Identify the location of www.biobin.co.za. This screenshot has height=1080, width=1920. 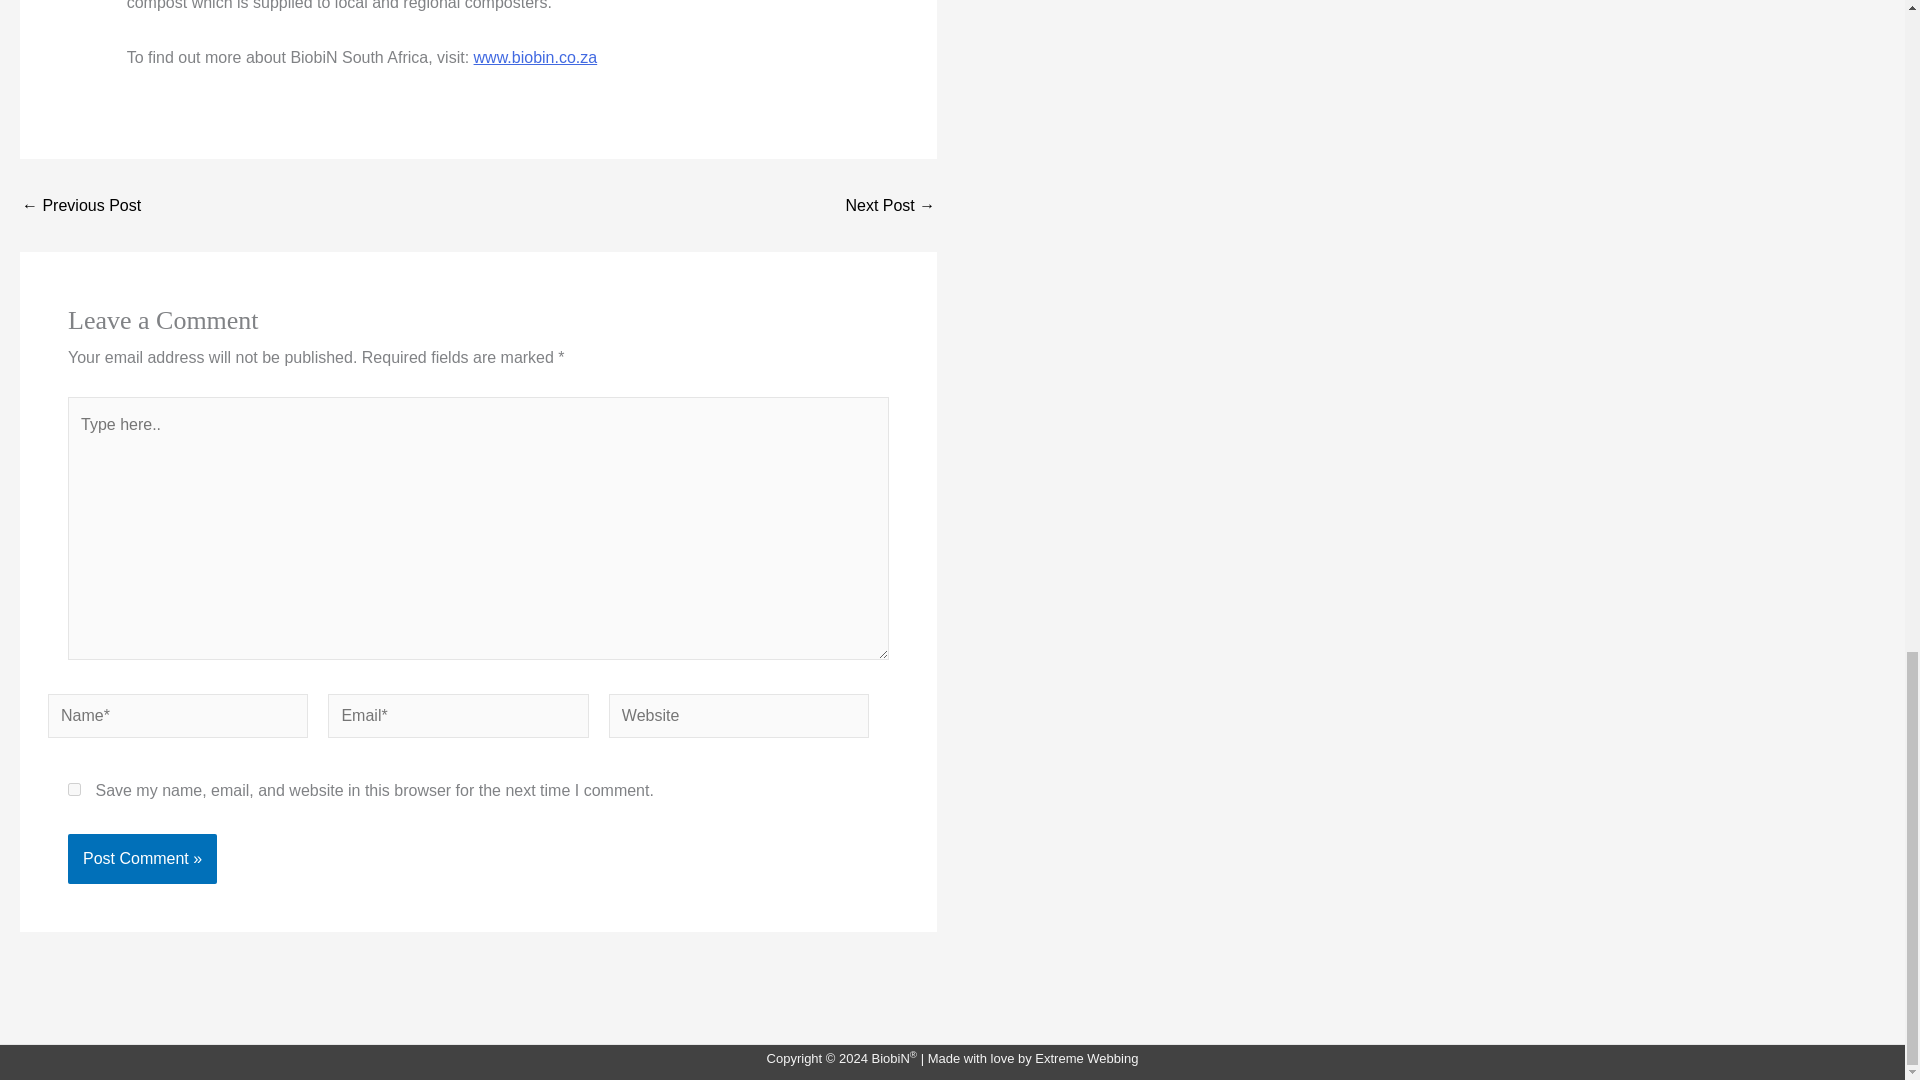
(536, 56).